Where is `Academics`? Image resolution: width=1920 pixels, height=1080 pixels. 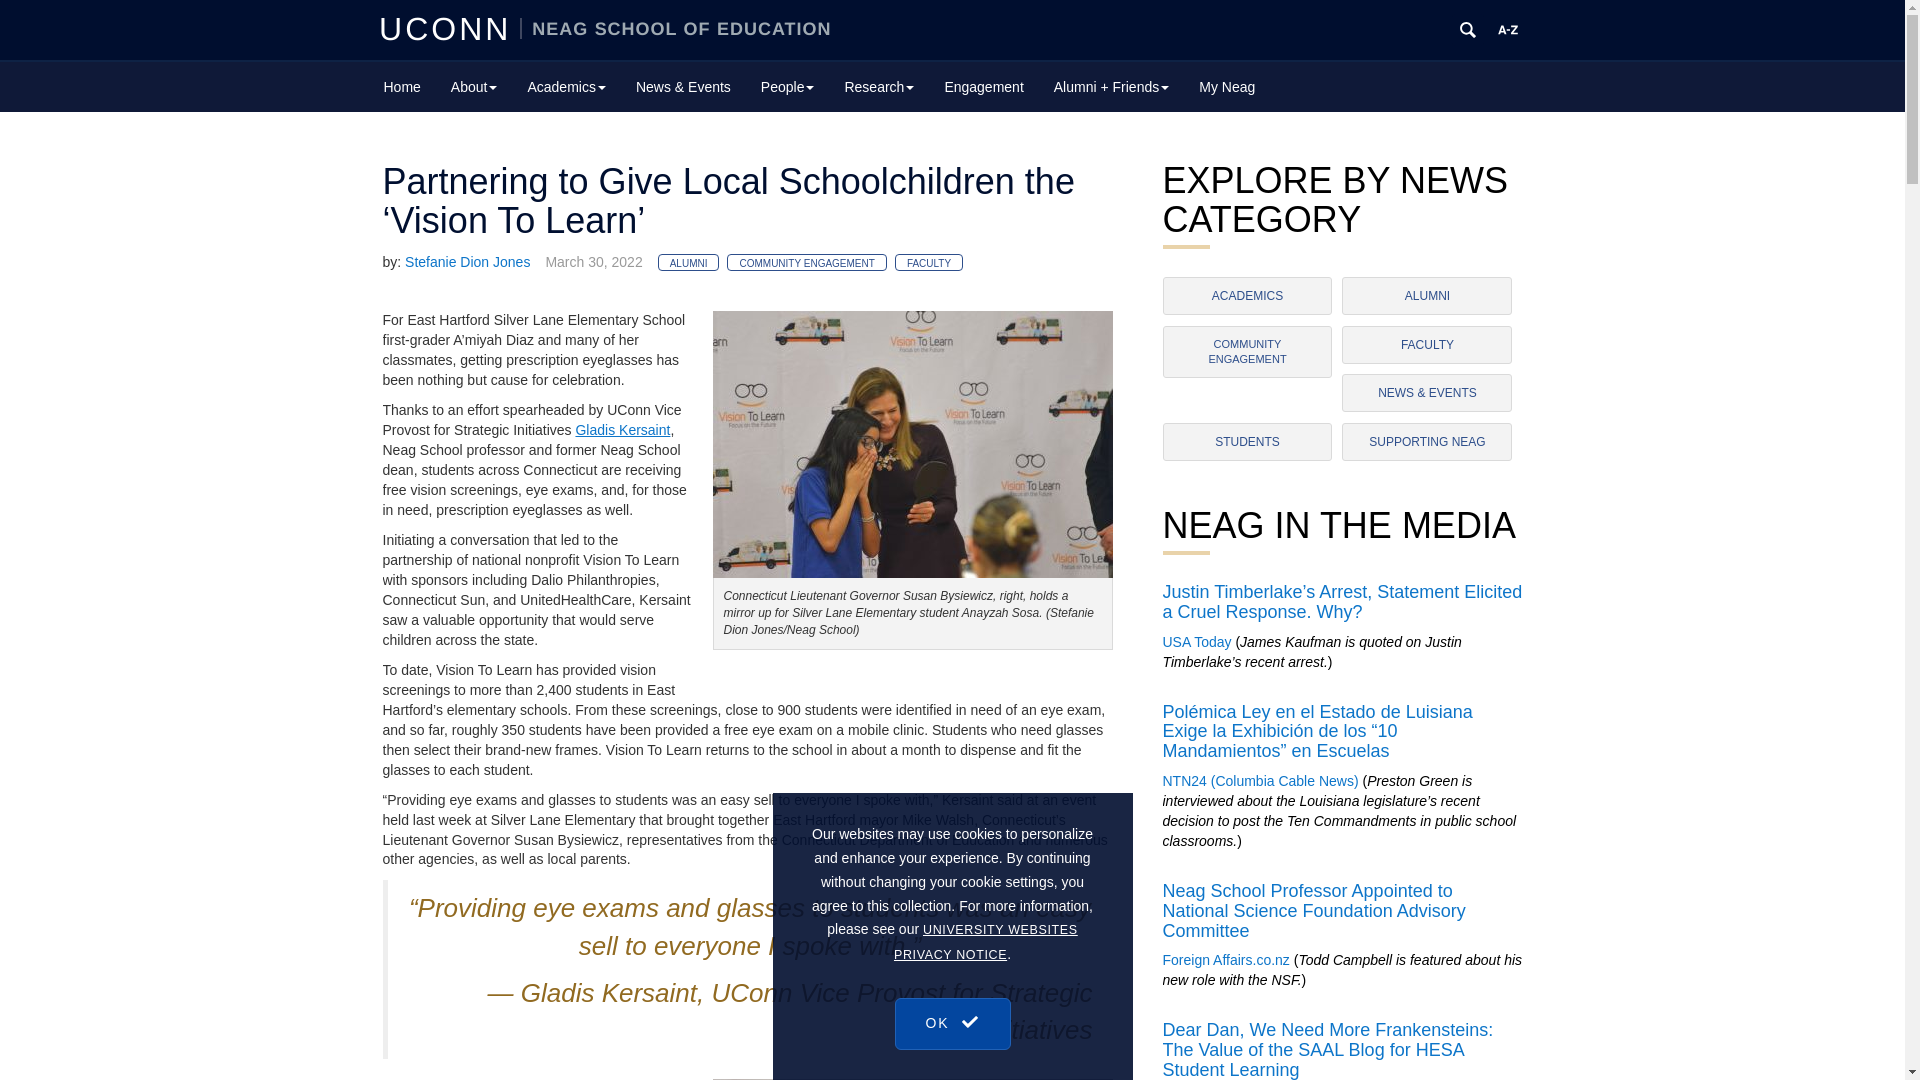 Academics is located at coordinates (566, 86).